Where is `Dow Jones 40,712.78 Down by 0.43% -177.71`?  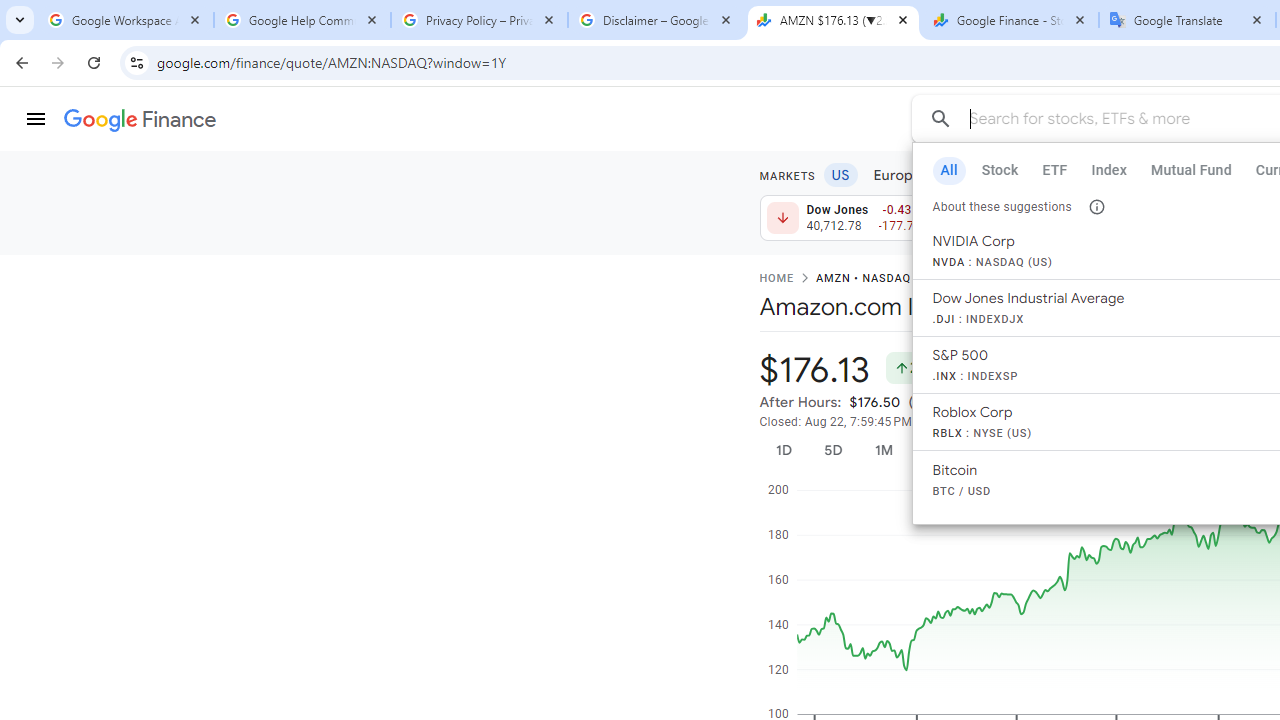
Dow Jones 40,712.78 Down by 0.43% -177.71 is located at coordinates (844, 218).